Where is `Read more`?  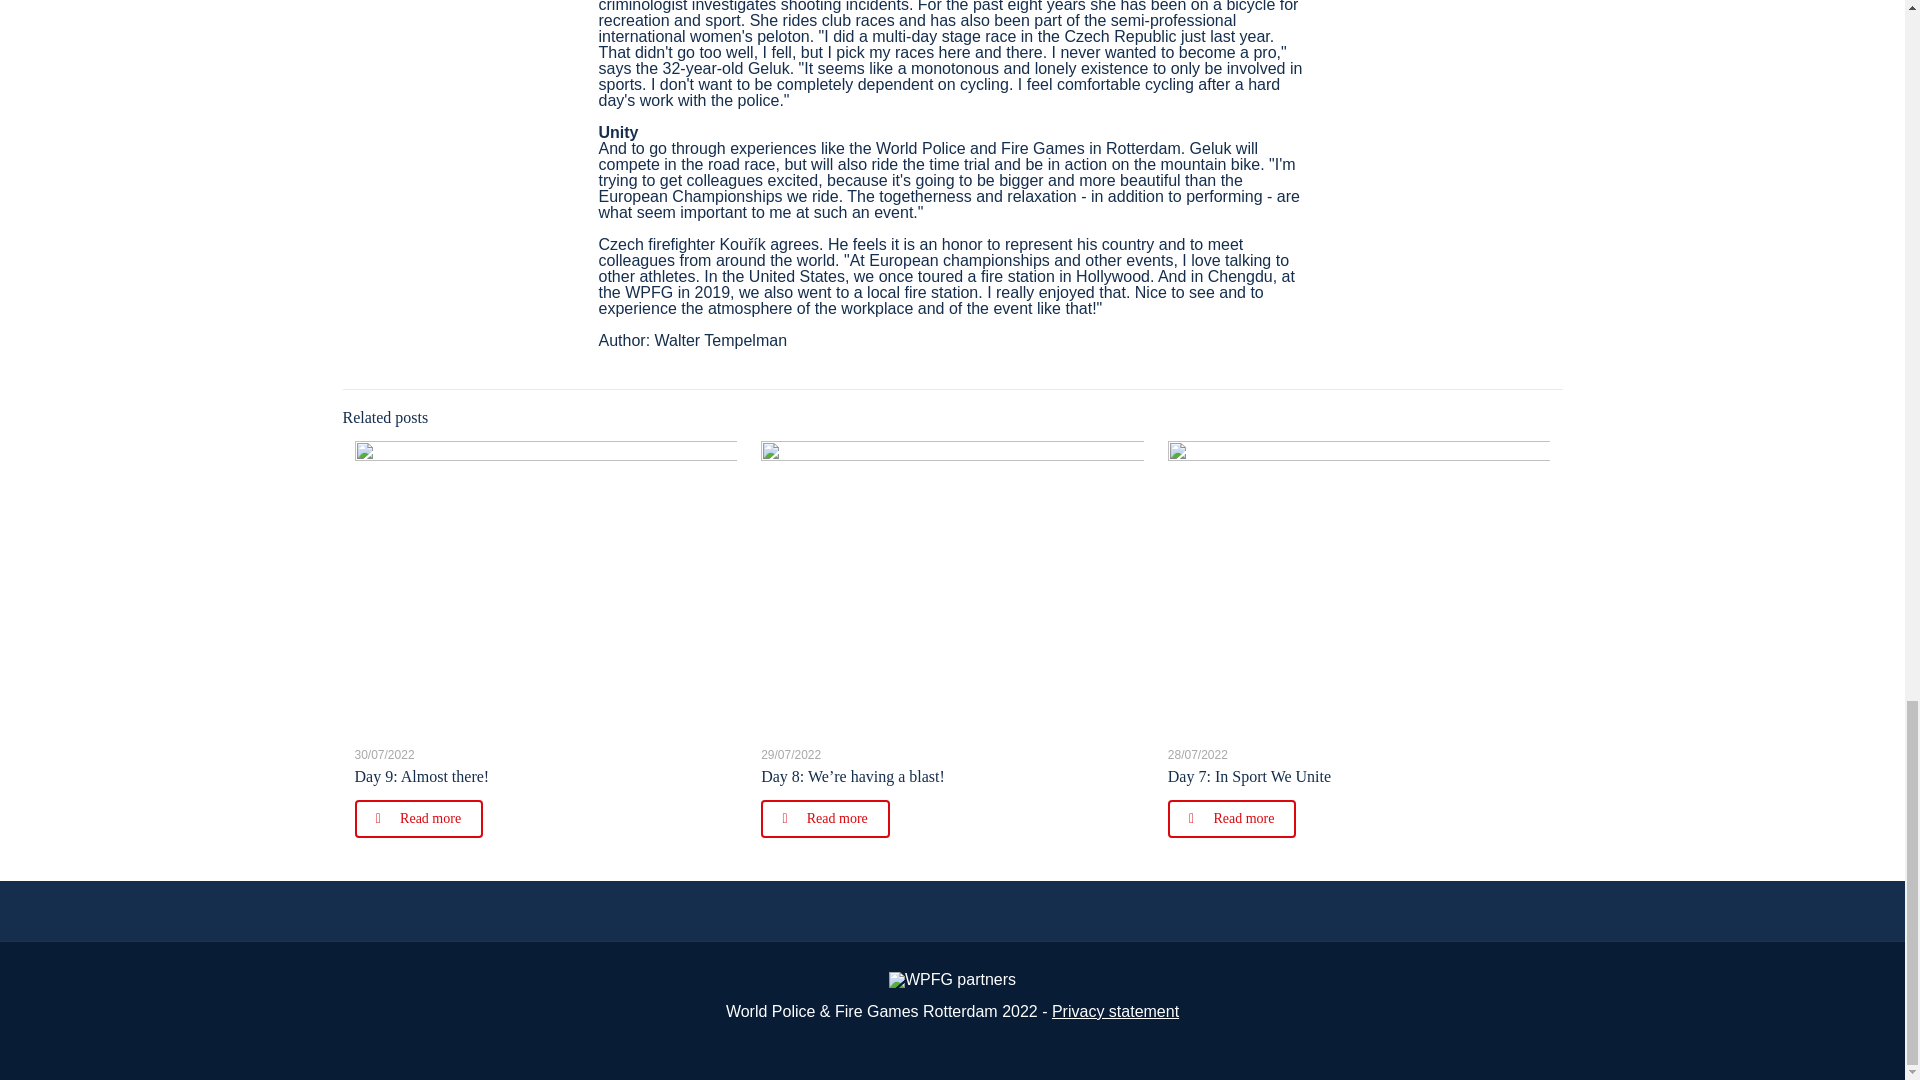
Read more is located at coordinates (825, 819).